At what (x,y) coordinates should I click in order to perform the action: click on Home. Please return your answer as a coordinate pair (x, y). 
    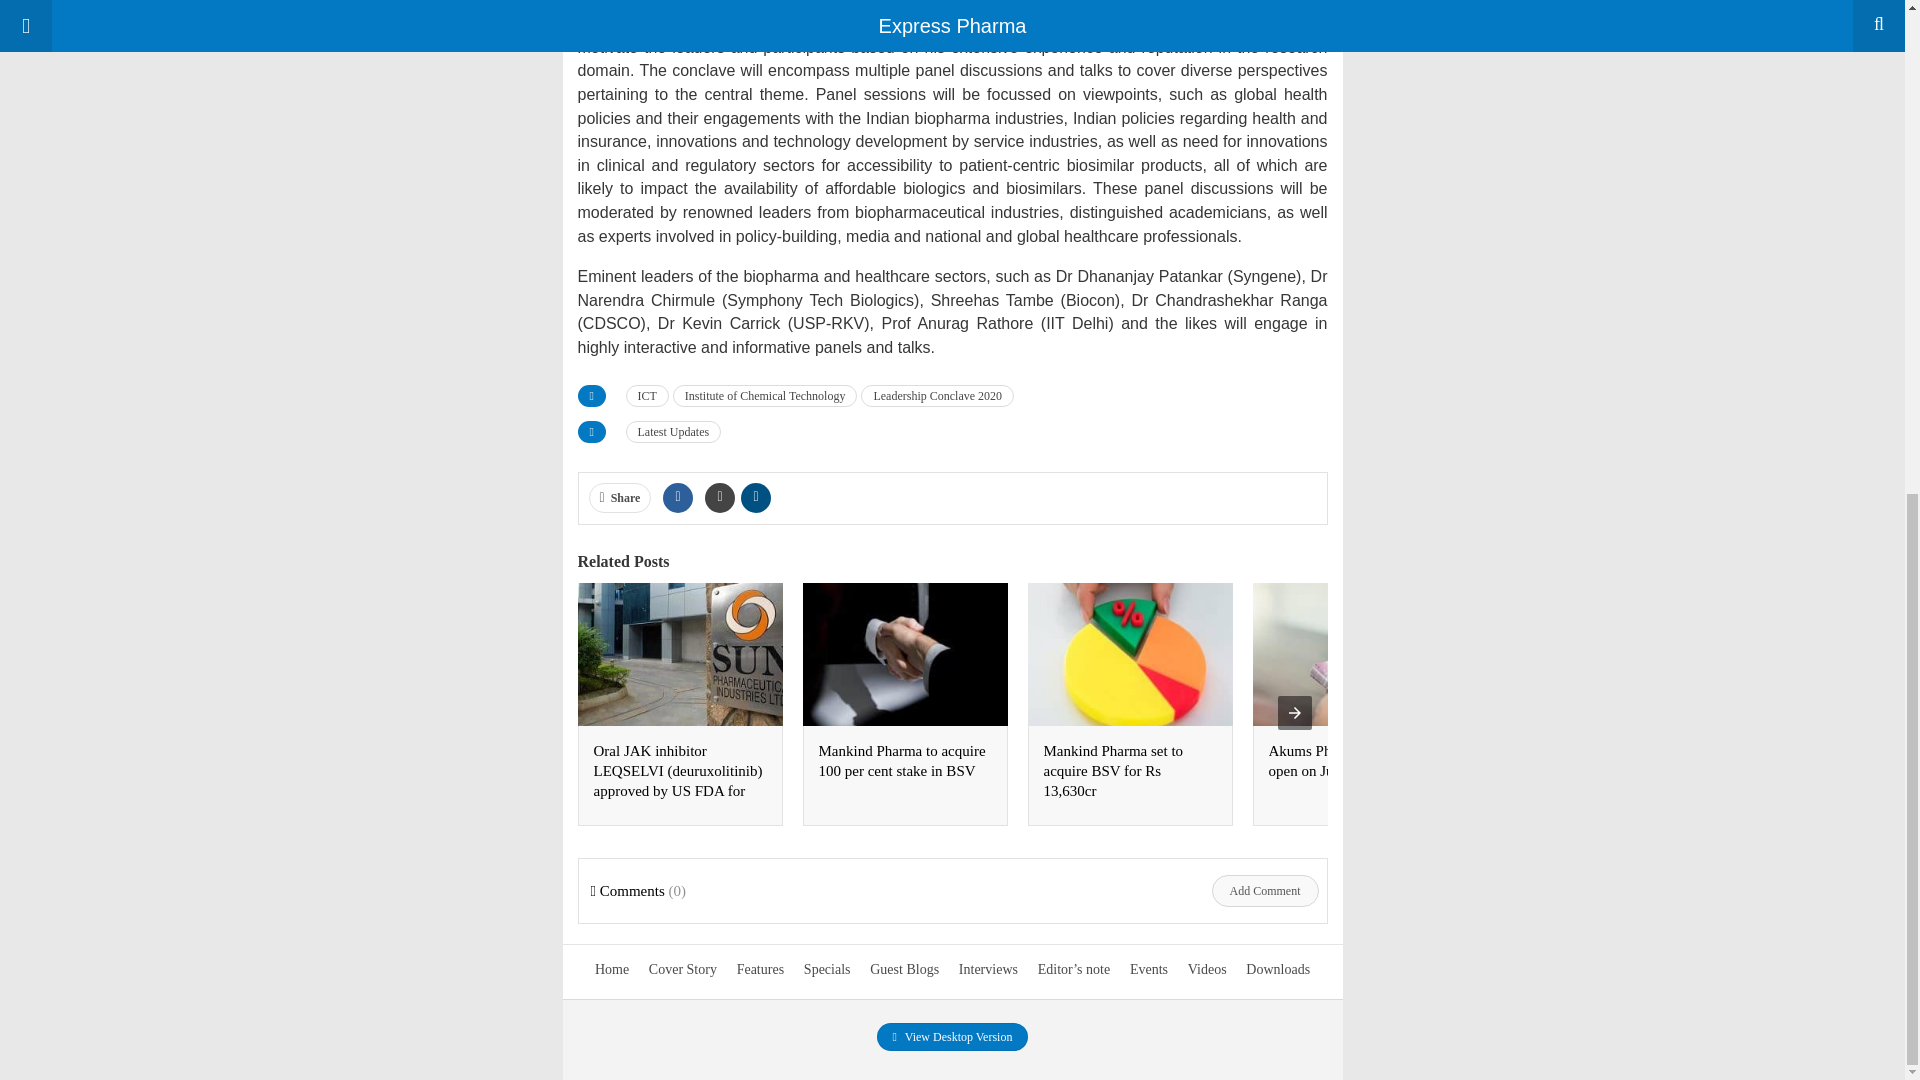
    Looking at the image, I should click on (612, 970).